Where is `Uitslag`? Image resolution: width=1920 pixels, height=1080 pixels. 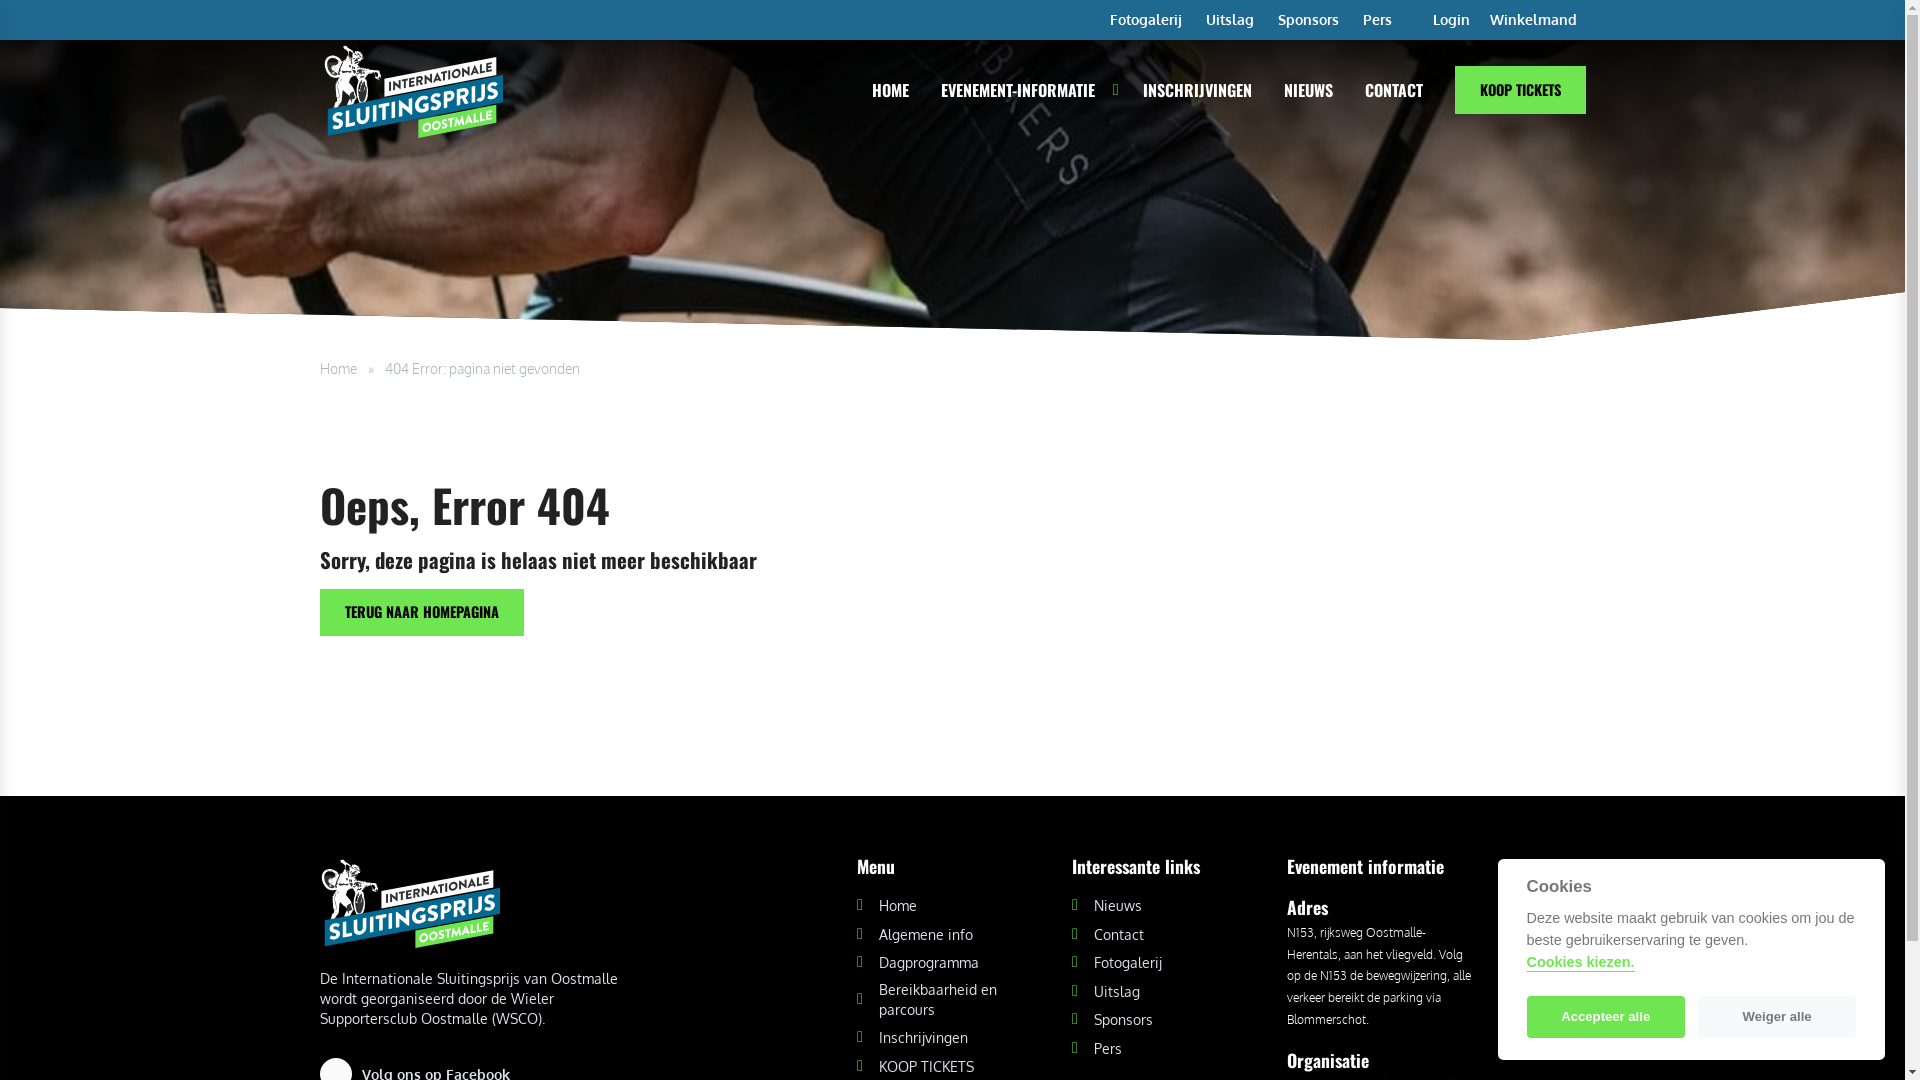
Uitslag is located at coordinates (1230, 20).